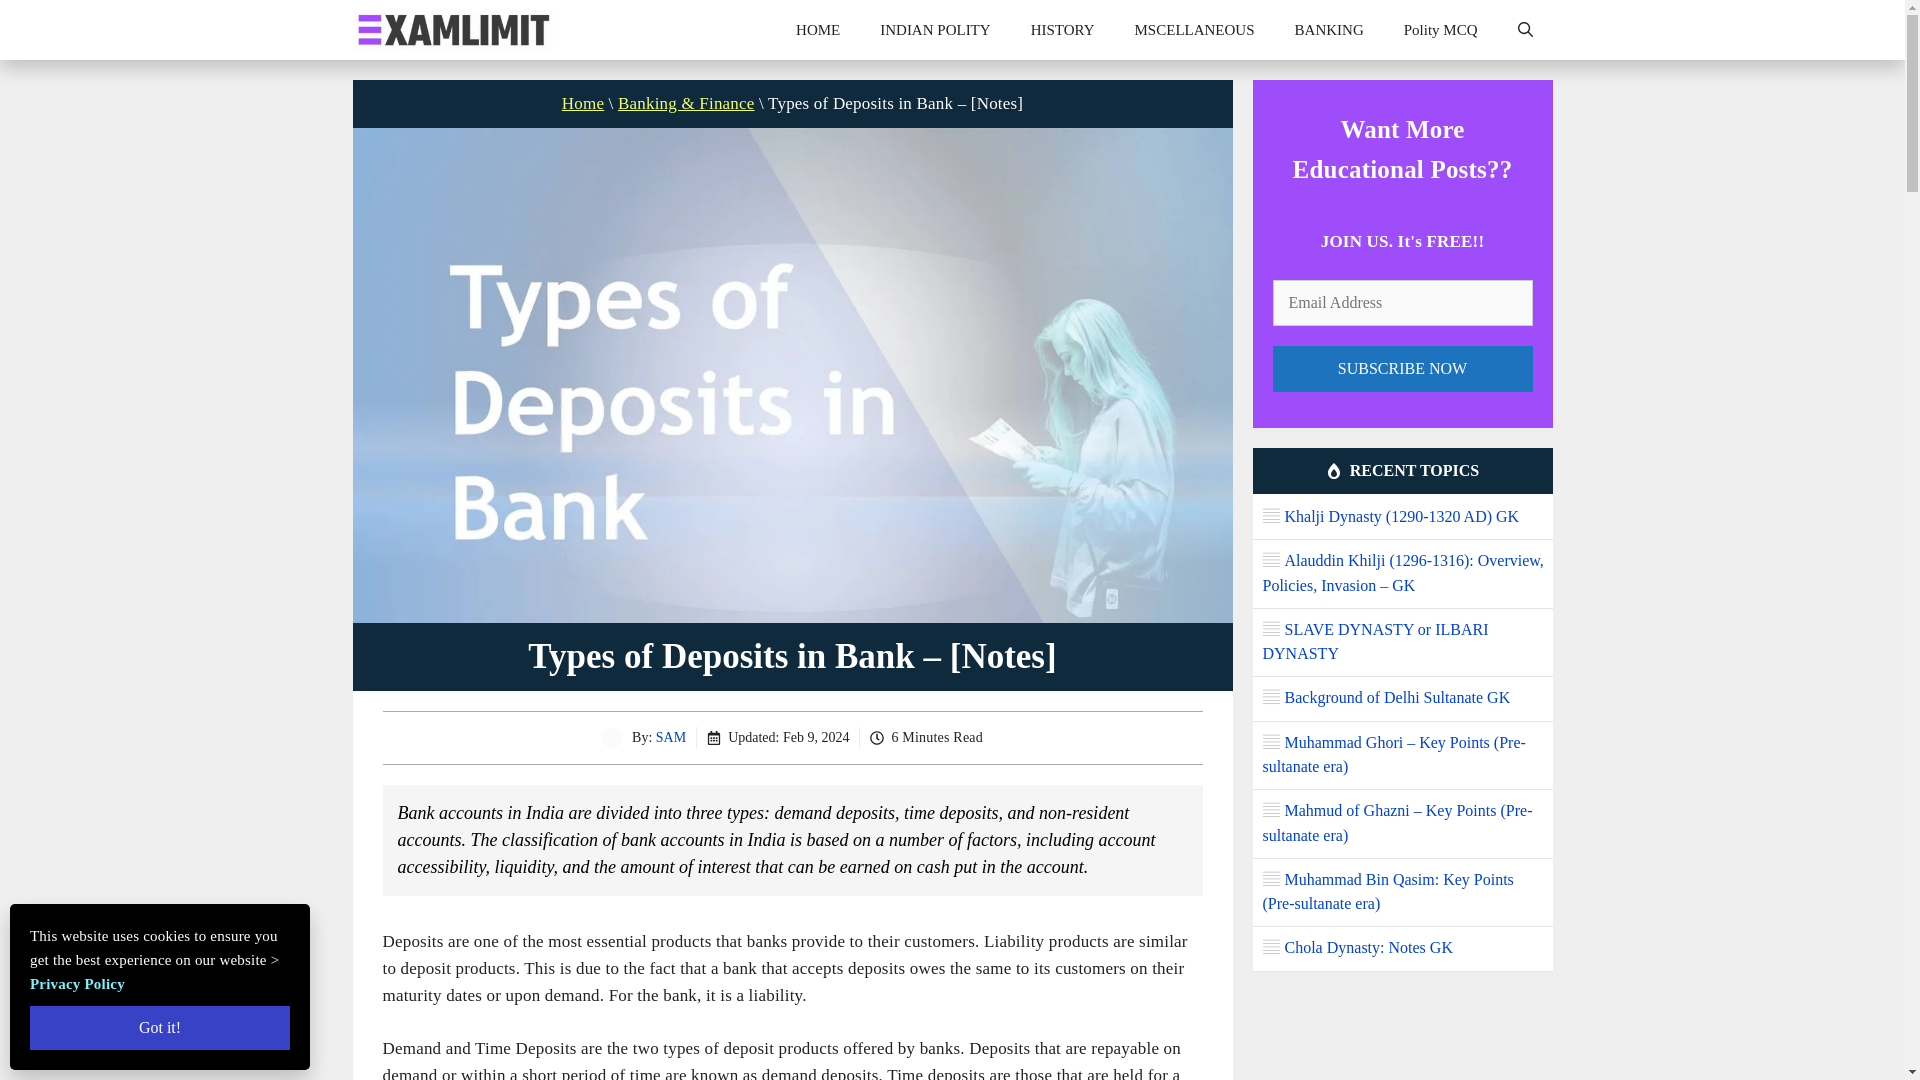  What do you see at coordinates (1194, 30) in the screenshot?
I see `MSCELLANEOUS` at bounding box center [1194, 30].